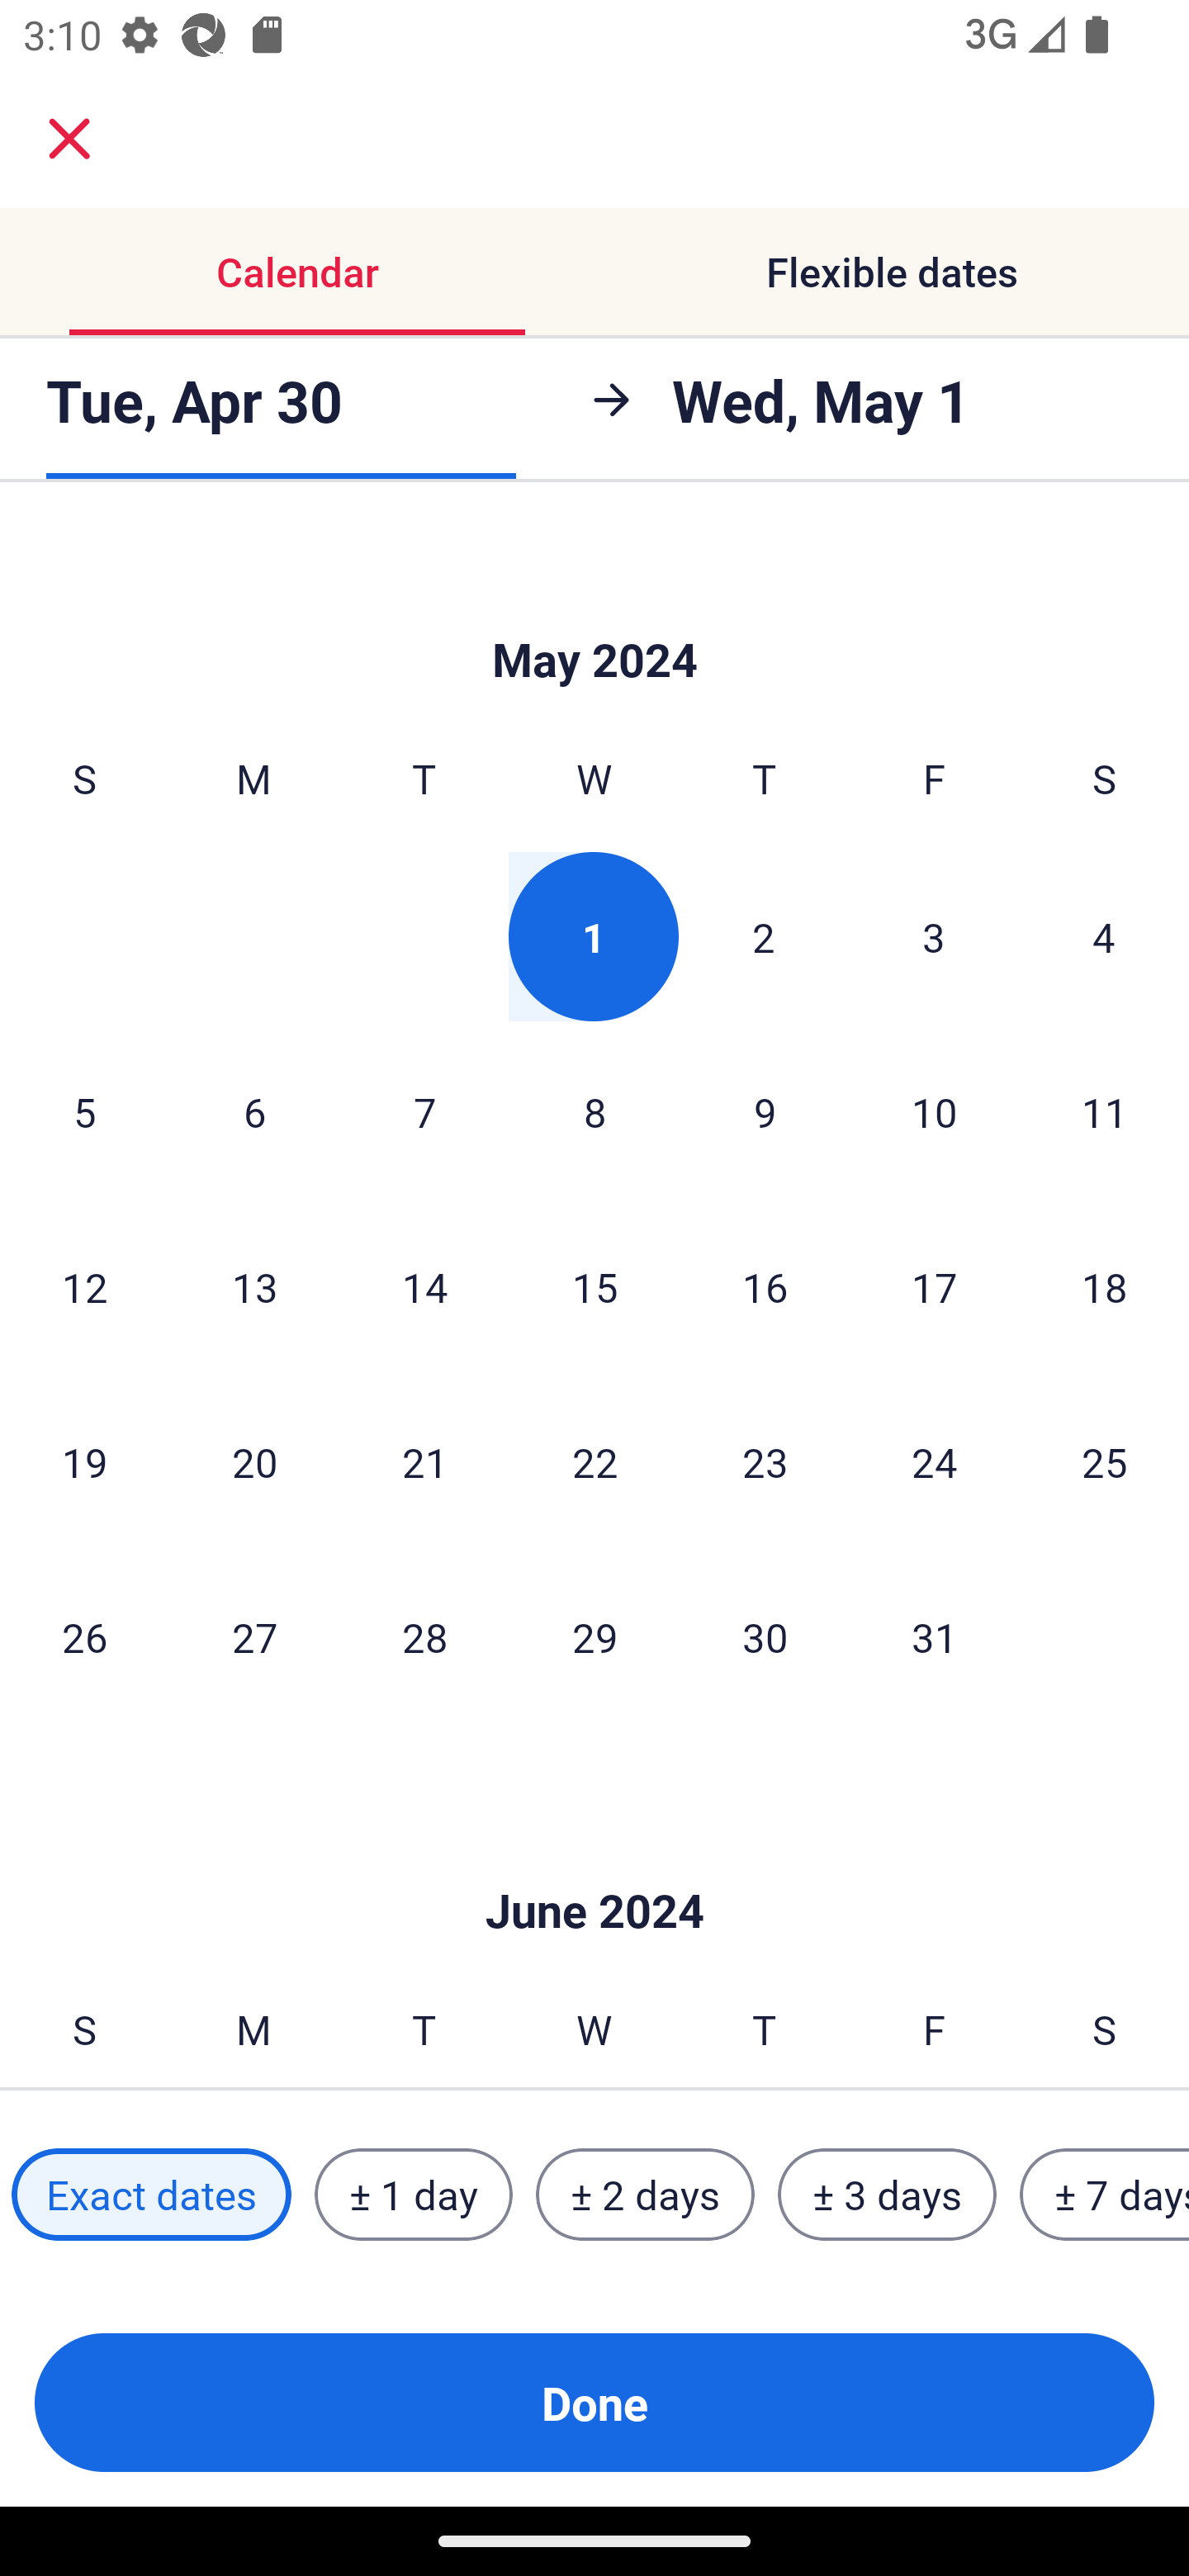 The image size is (1189, 2576). I want to click on Exact dates, so click(151, 2195).